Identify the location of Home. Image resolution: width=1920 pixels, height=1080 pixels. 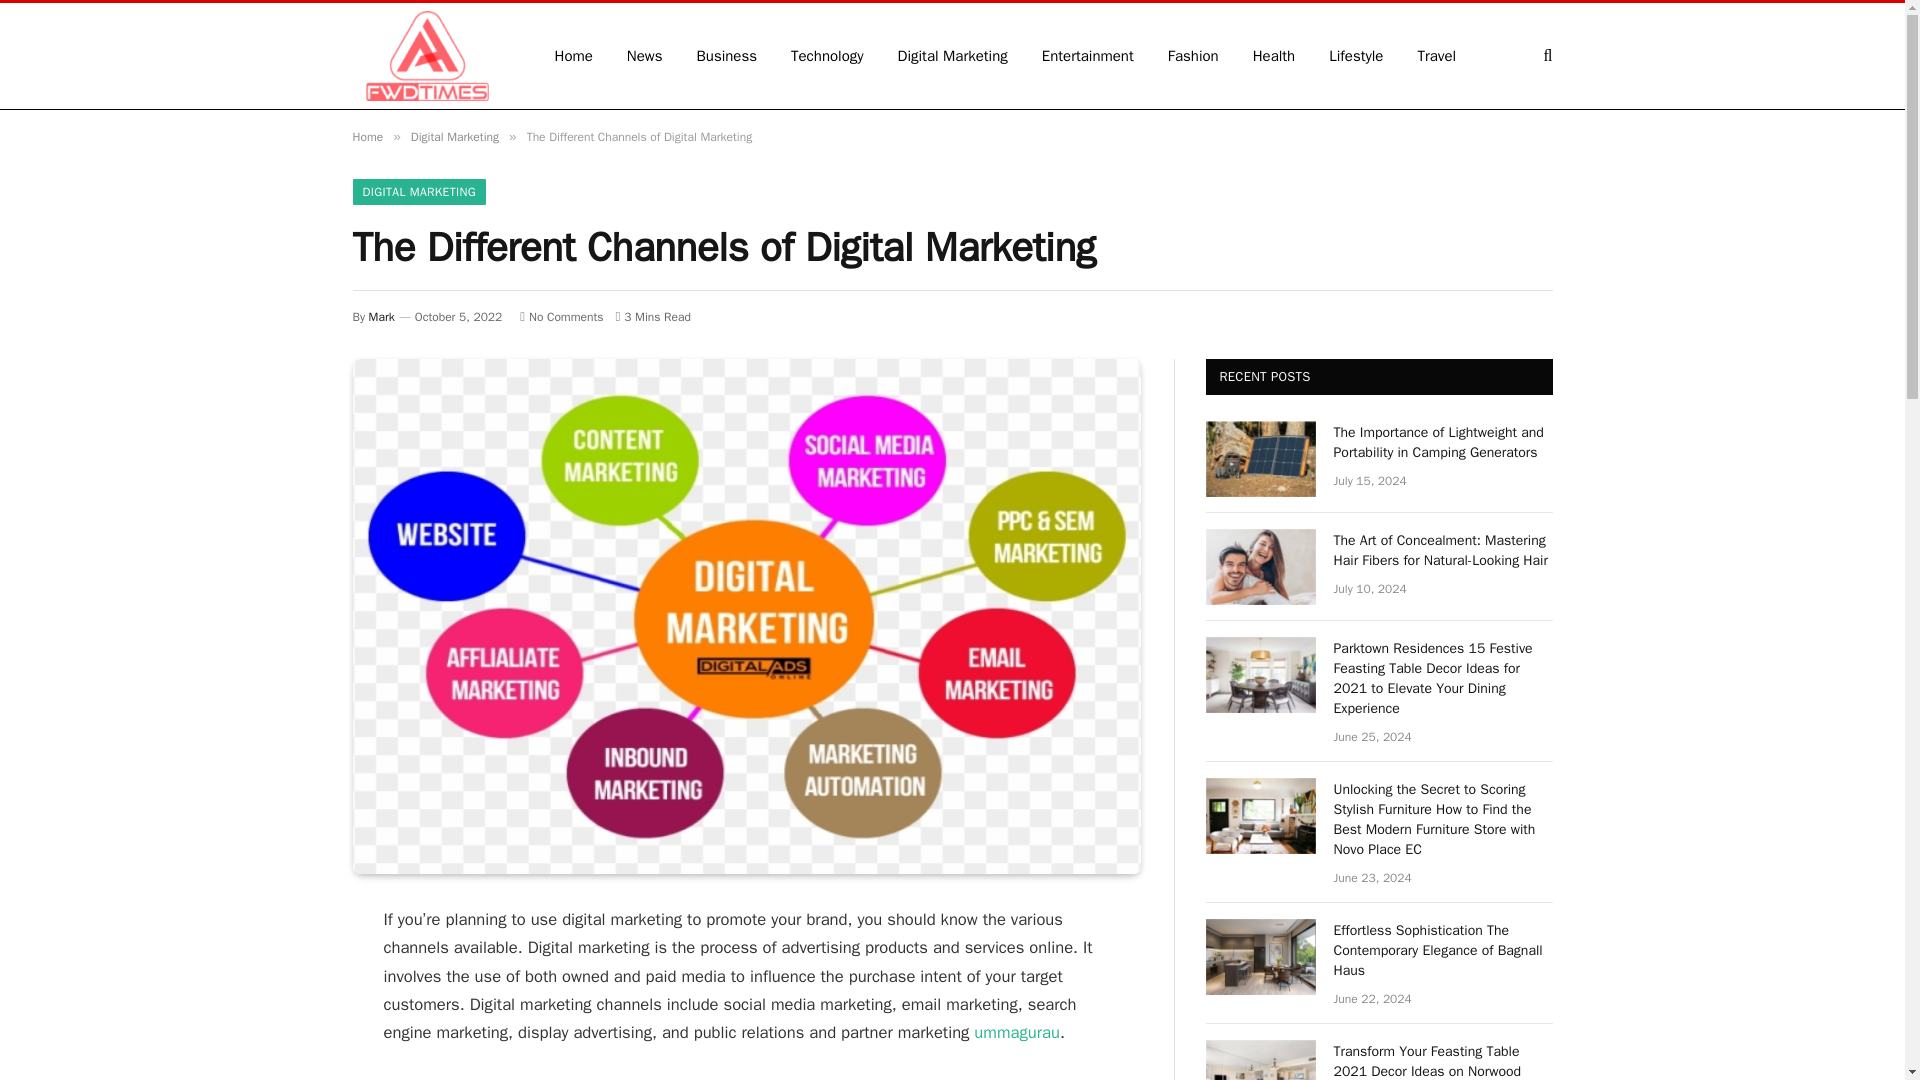
(366, 136).